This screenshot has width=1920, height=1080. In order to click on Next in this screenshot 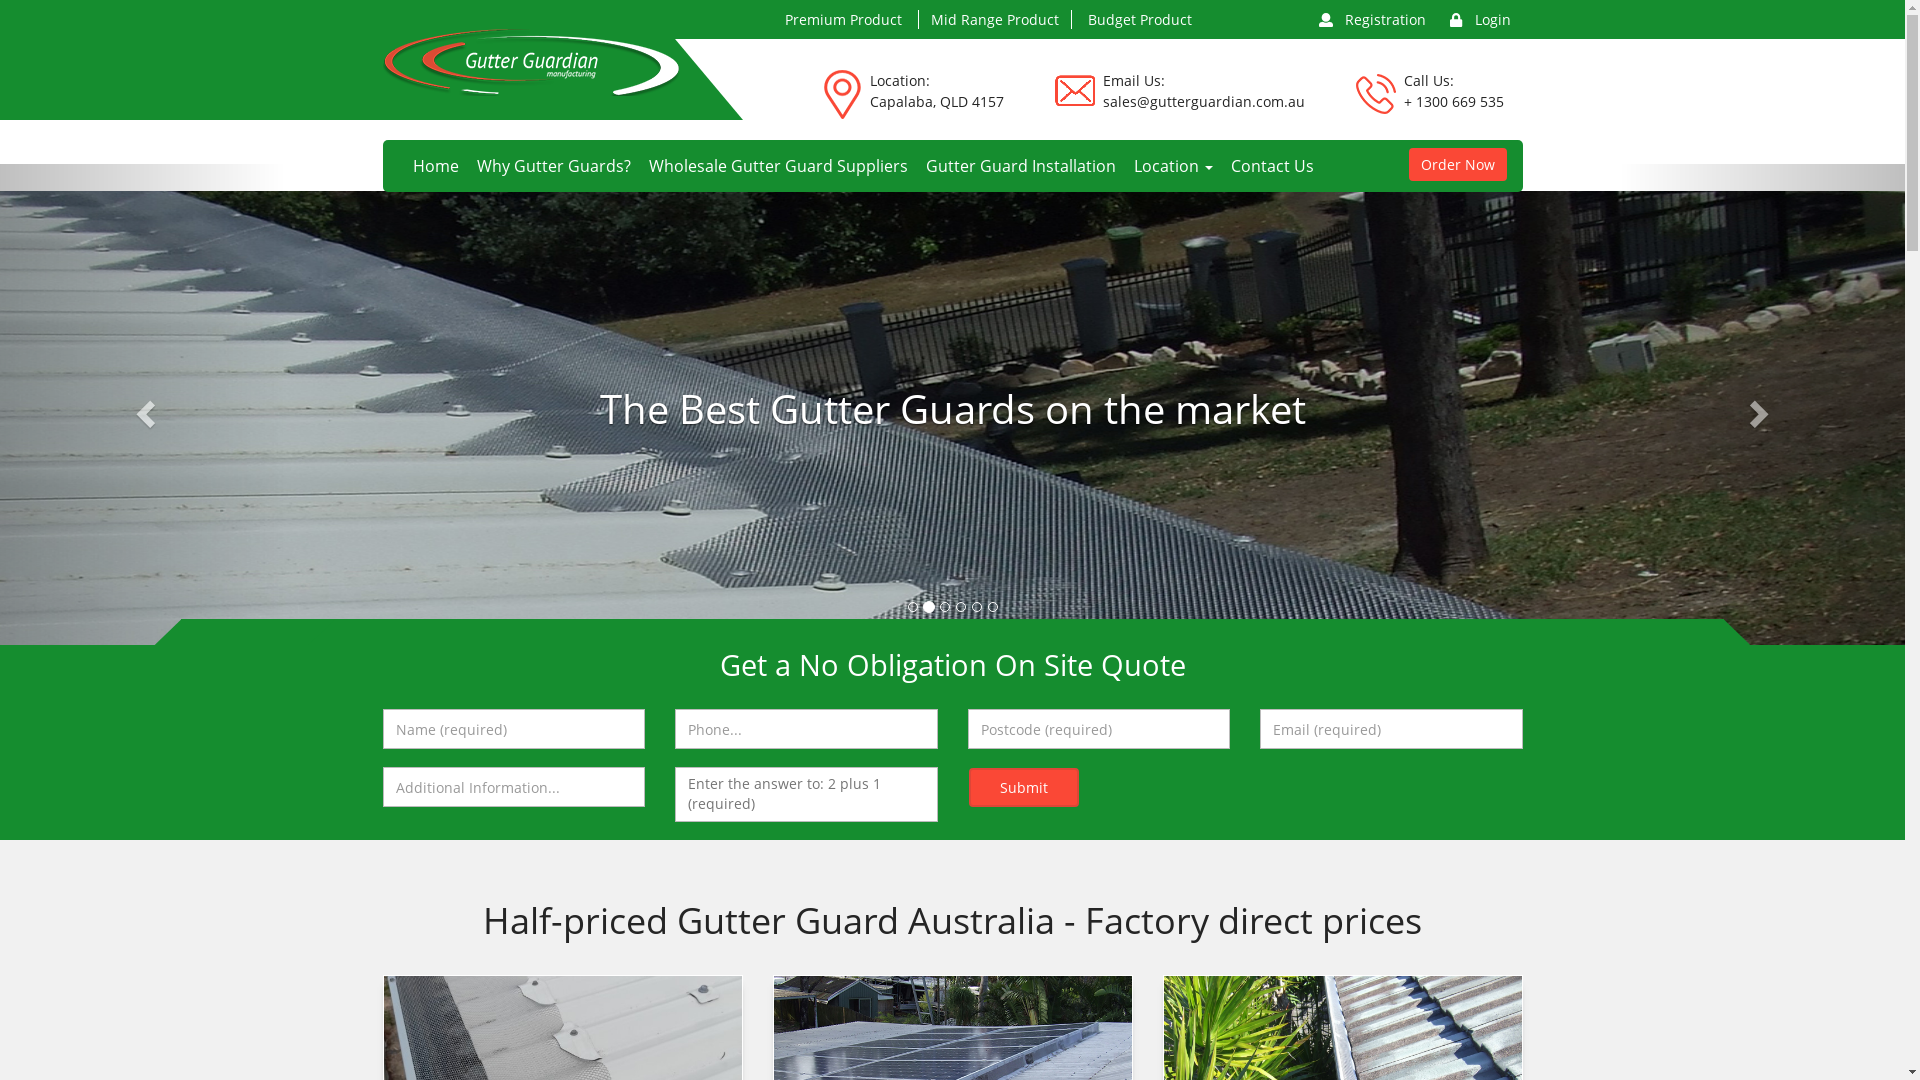, I will do `click(1762, 408)`.